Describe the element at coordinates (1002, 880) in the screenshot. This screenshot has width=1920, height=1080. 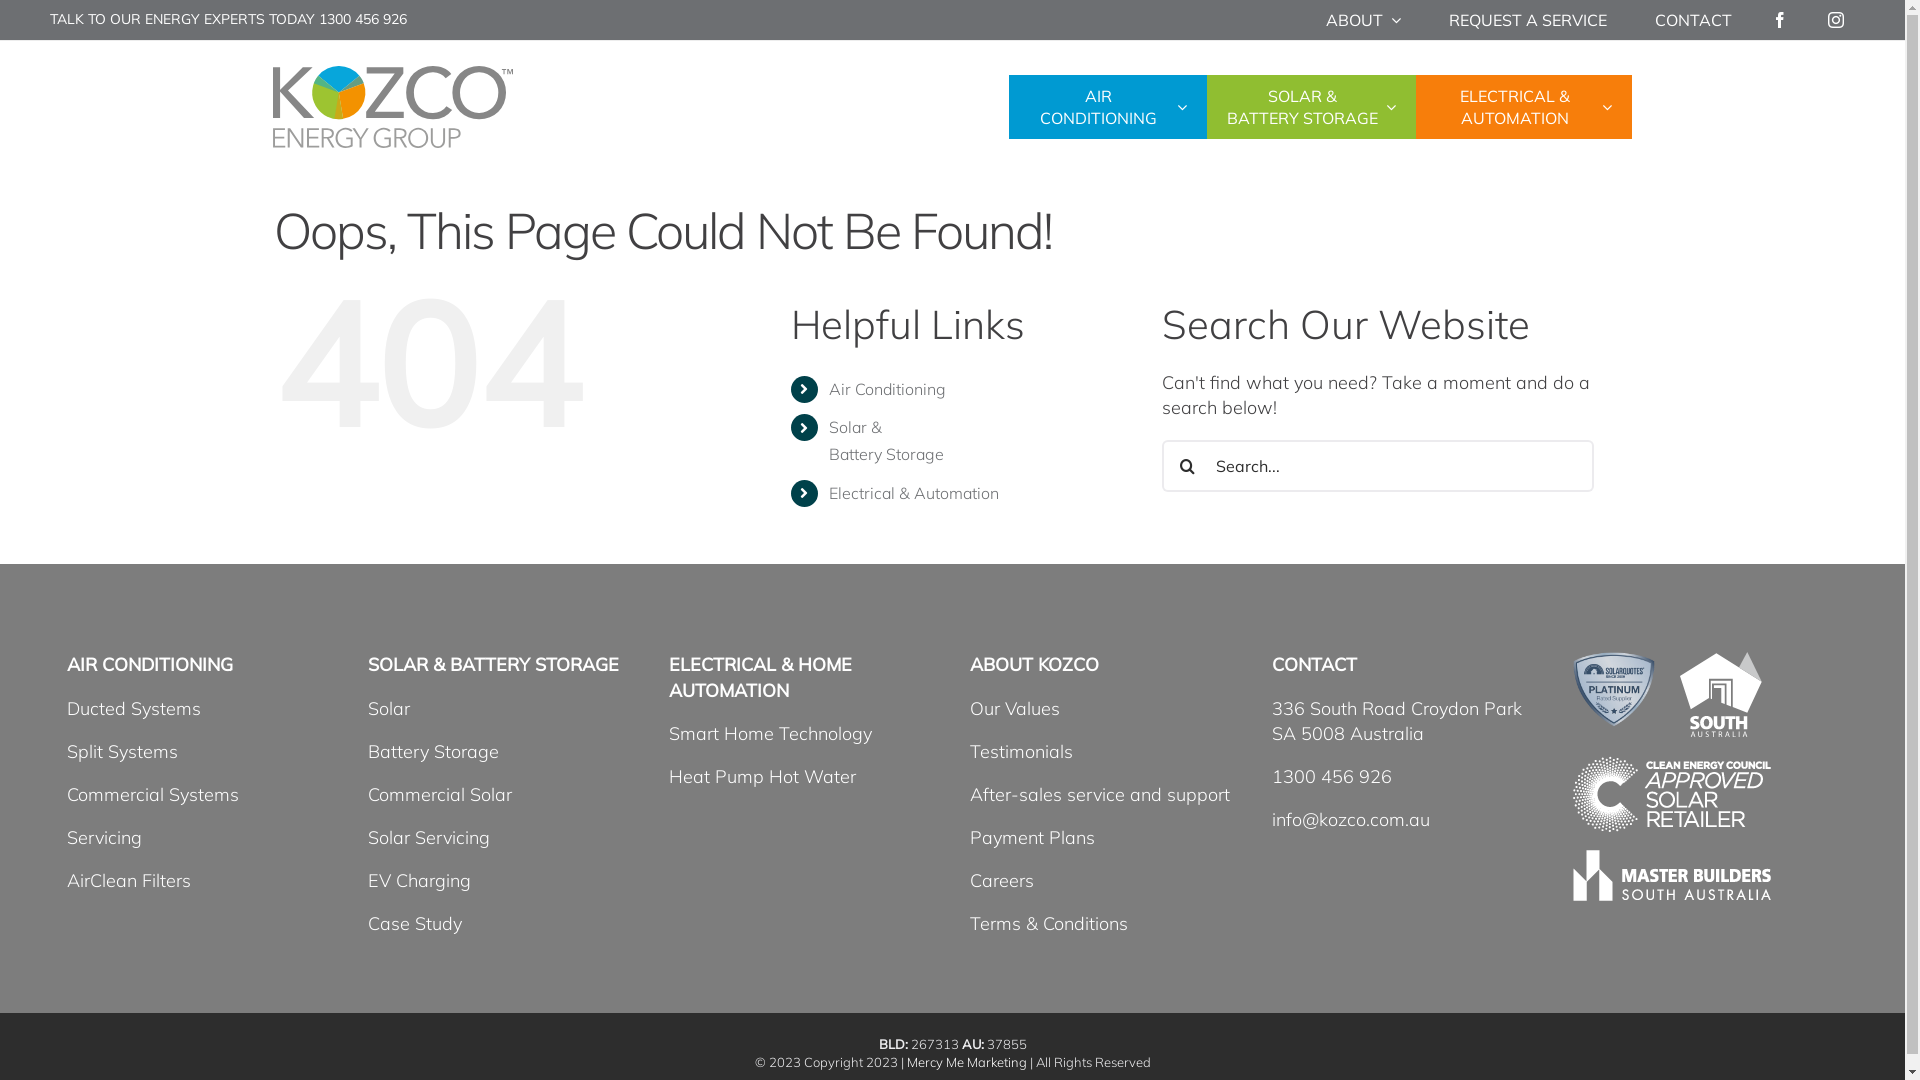
I see `Careers` at that location.